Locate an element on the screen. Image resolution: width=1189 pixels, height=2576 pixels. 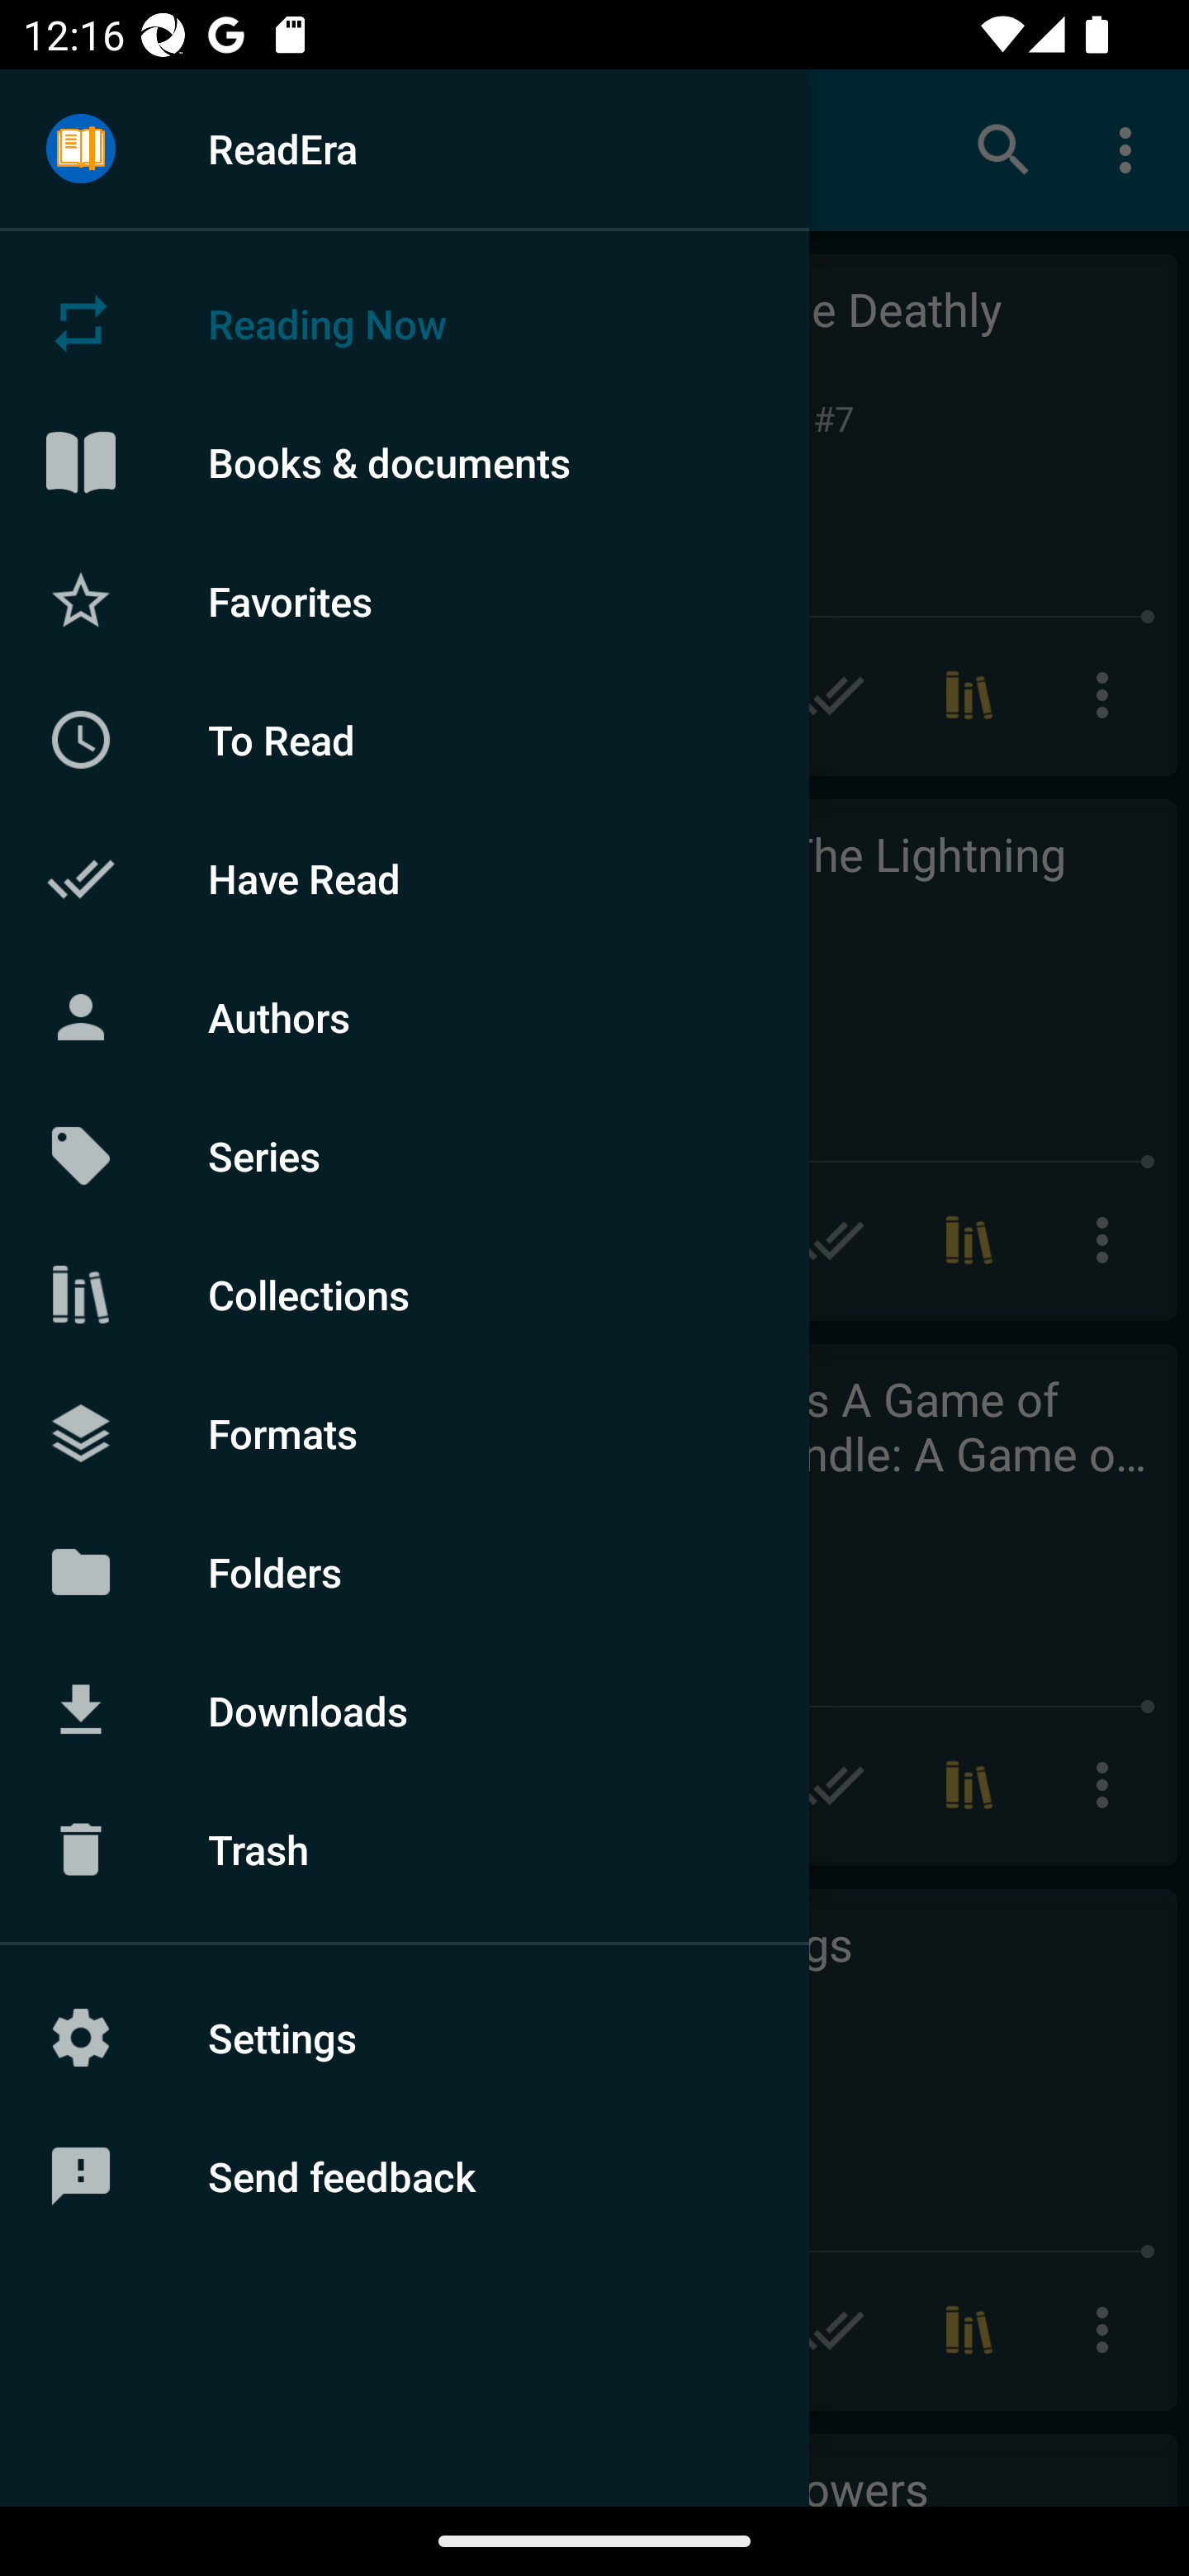
Folders is located at coordinates (405, 1570).